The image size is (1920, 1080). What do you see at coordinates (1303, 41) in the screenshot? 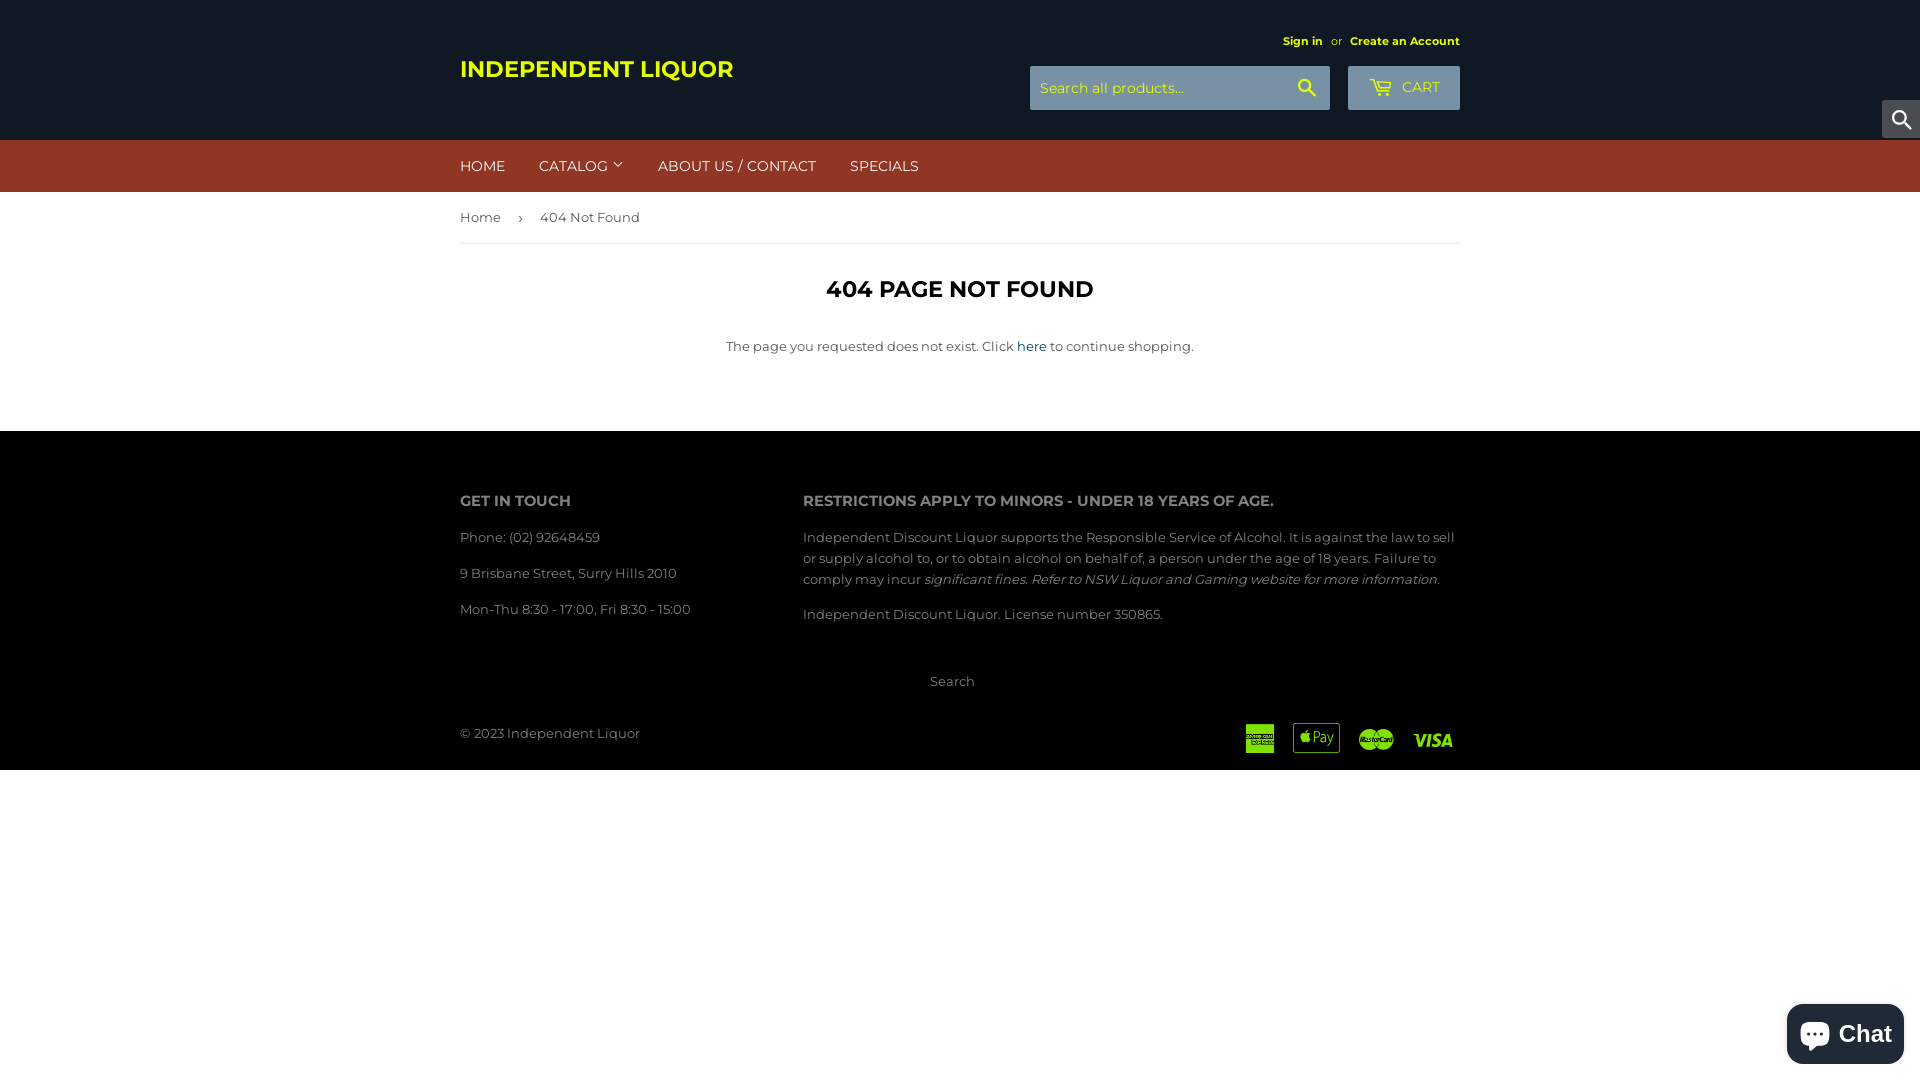
I see `Sign in` at bounding box center [1303, 41].